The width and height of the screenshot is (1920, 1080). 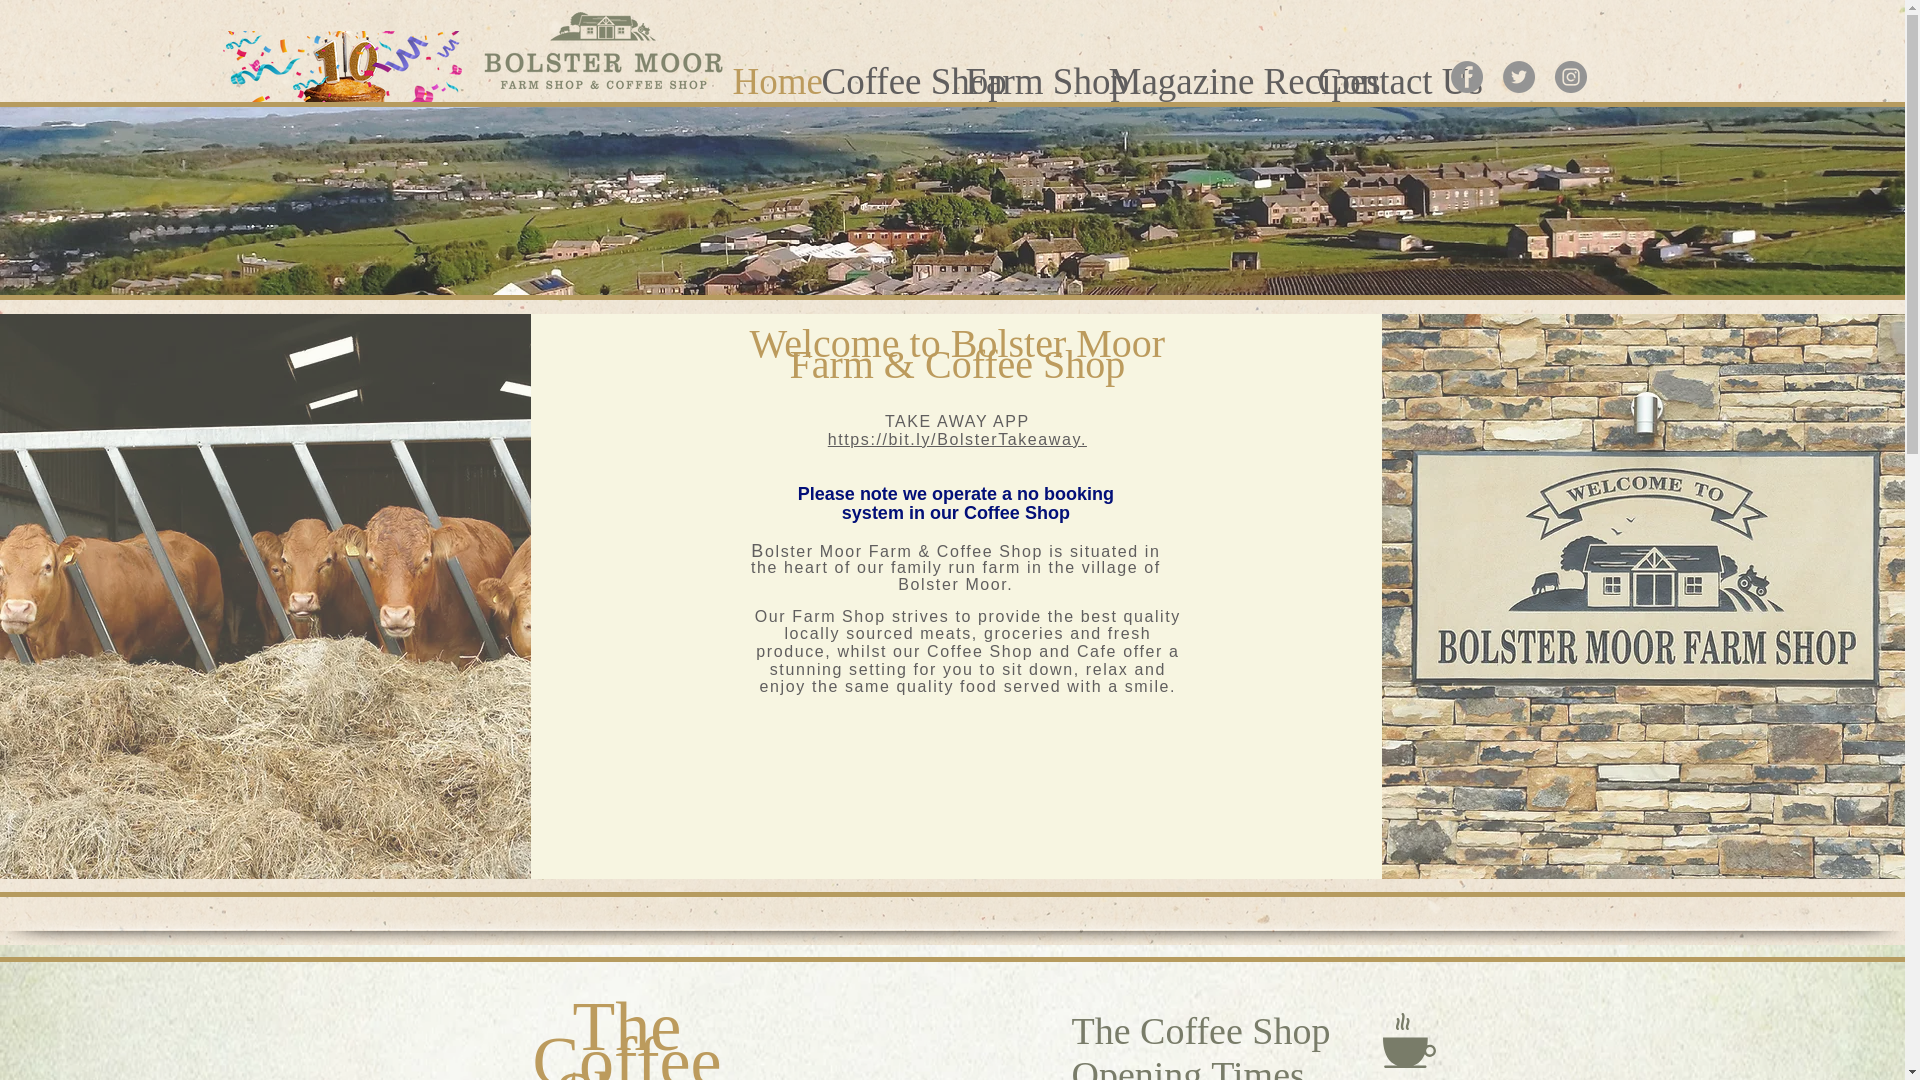 I want to click on Home, so click(x=766, y=74).